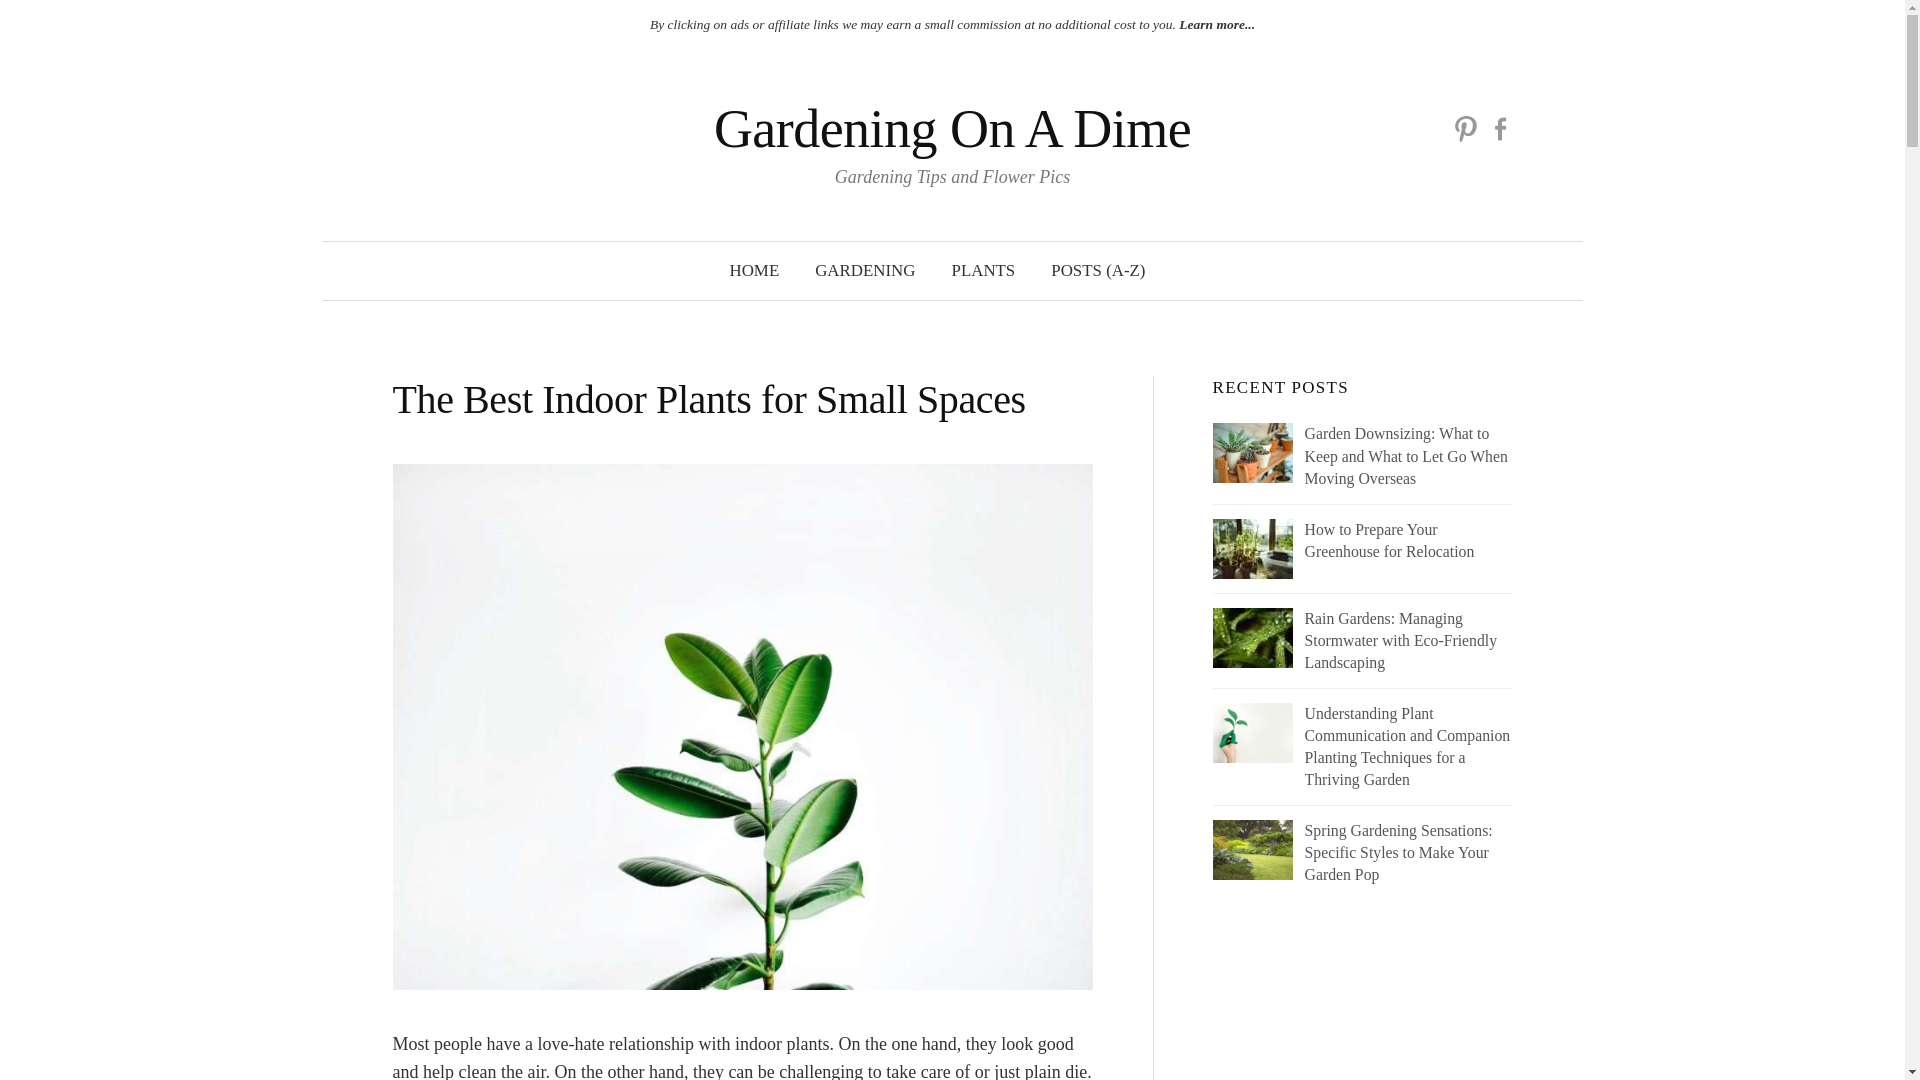 The width and height of the screenshot is (1920, 1080). Describe the element at coordinates (1215, 24) in the screenshot. I see `Learn more...` at that location.